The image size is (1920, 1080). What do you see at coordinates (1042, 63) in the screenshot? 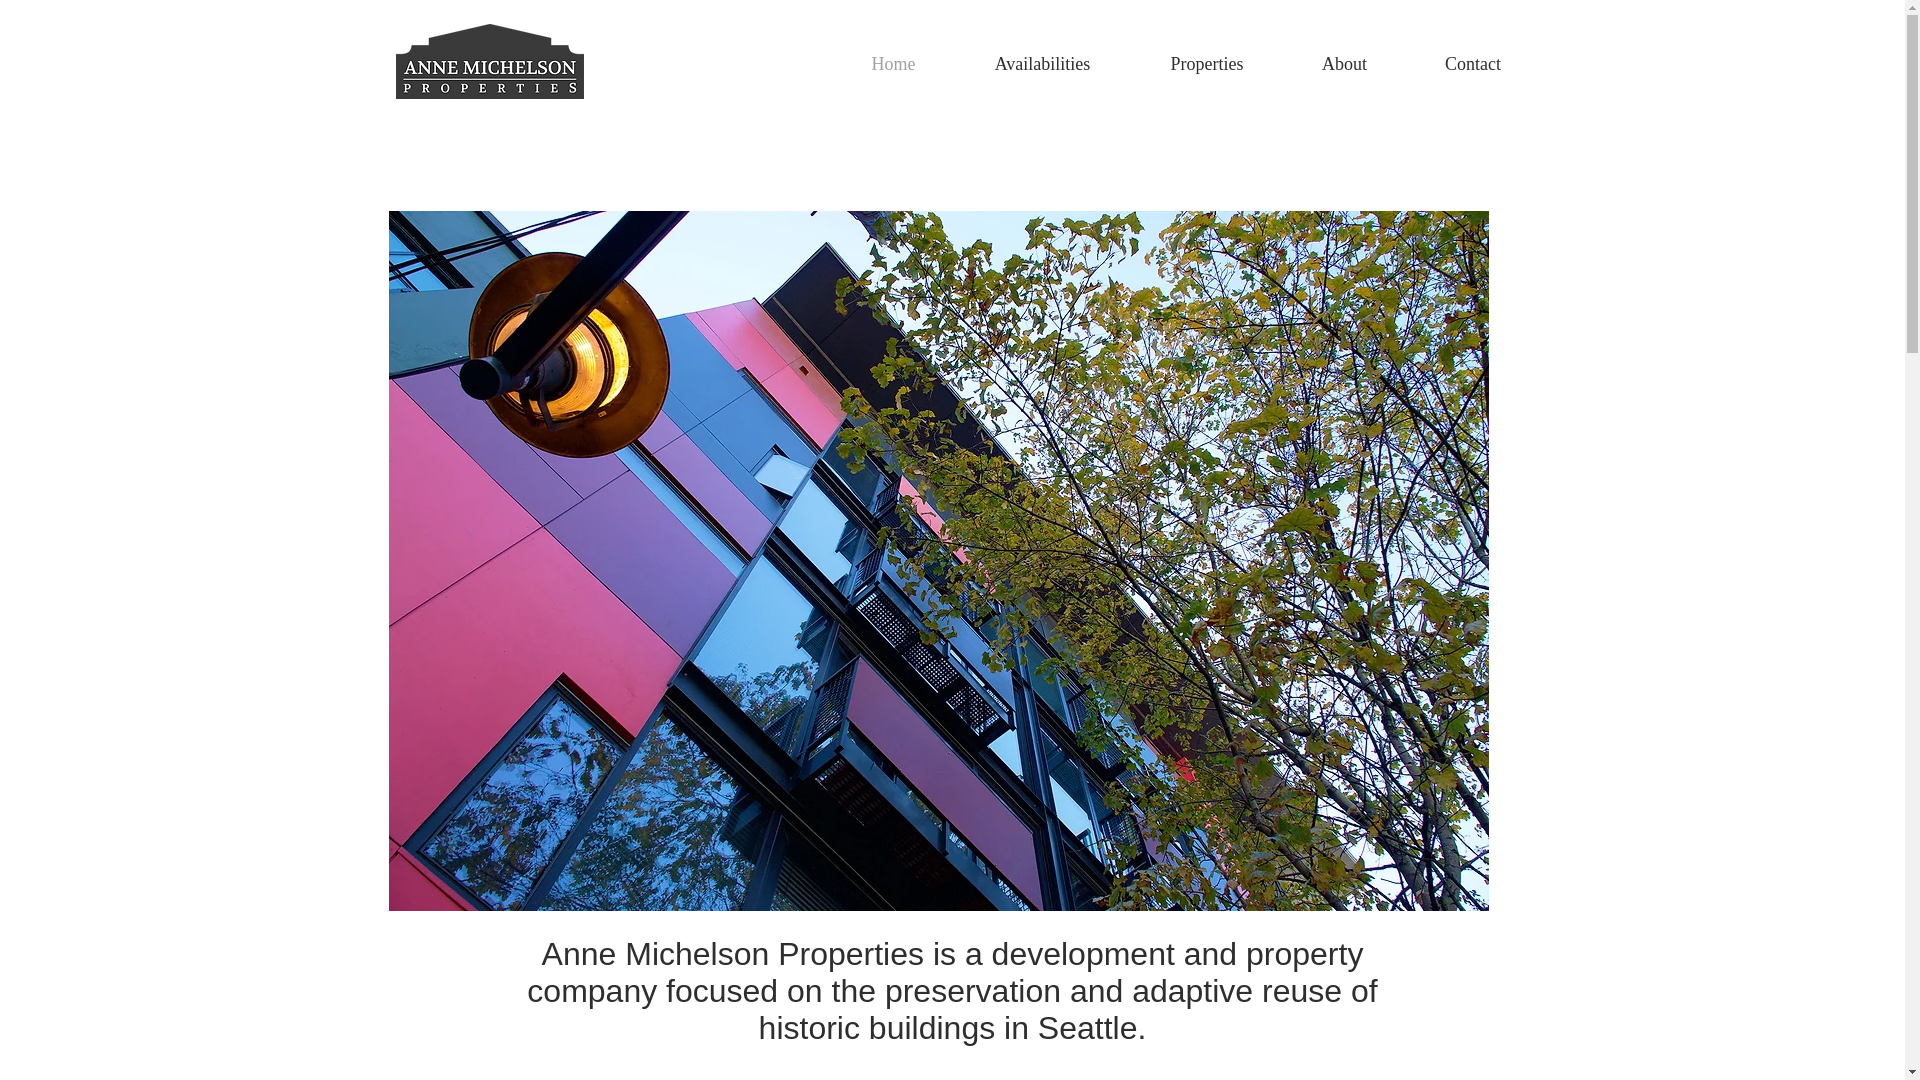
I see `Availabilities` at bounding box center [1042, 63].